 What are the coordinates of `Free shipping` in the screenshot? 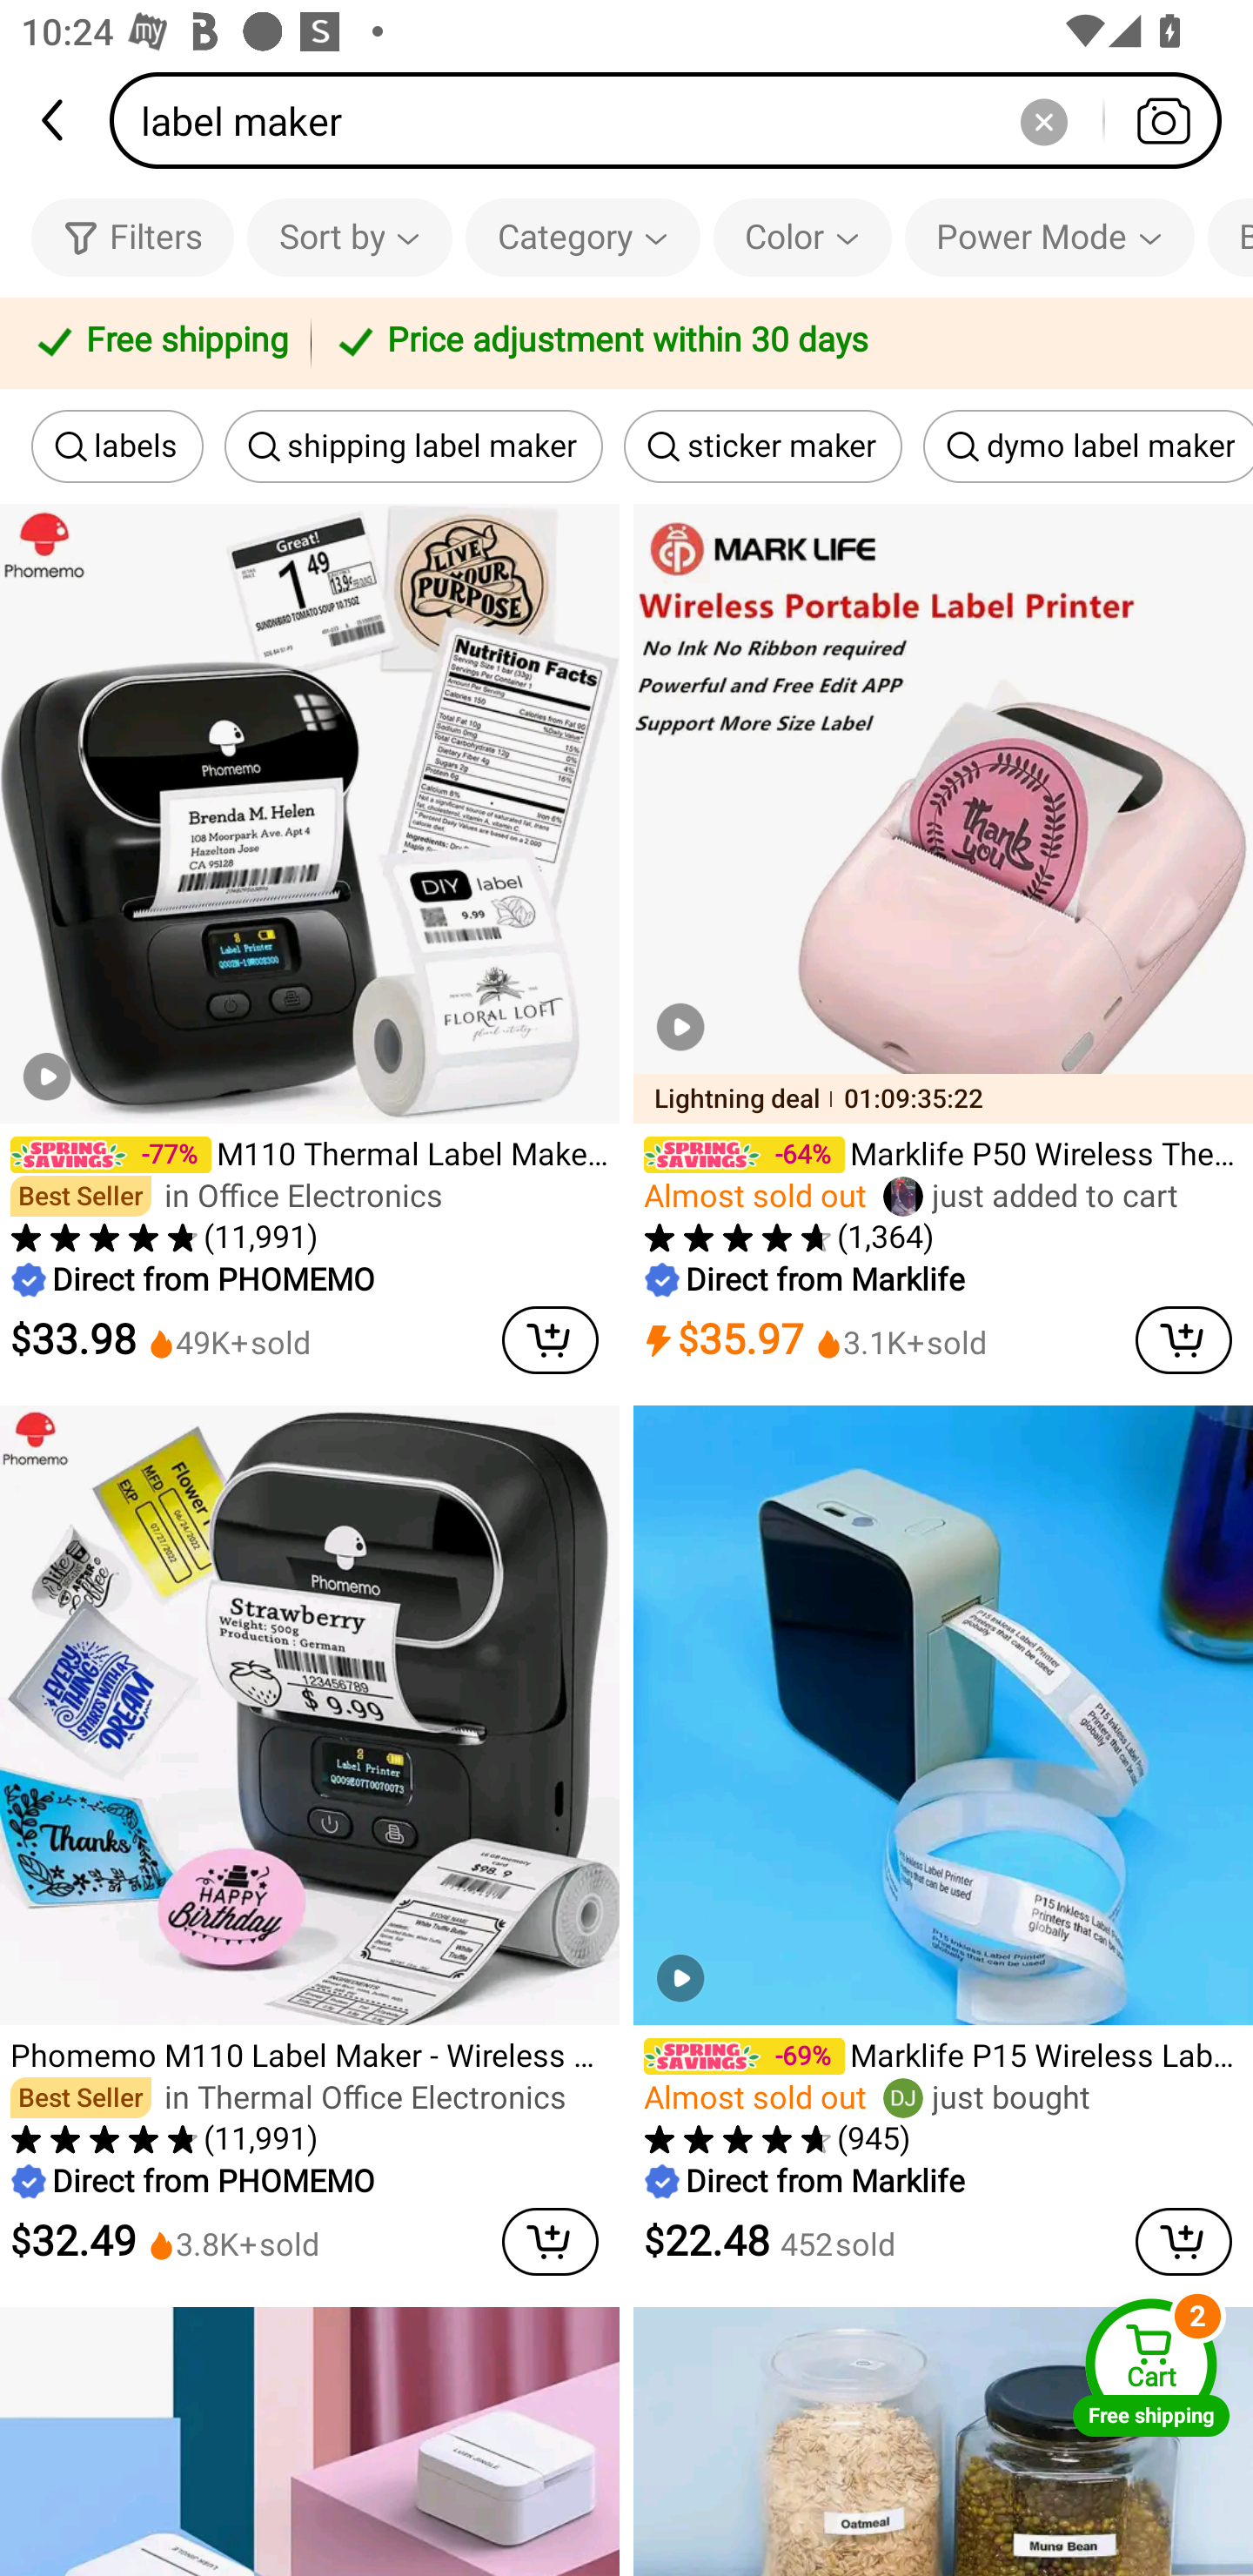 It's located at (160, 343).